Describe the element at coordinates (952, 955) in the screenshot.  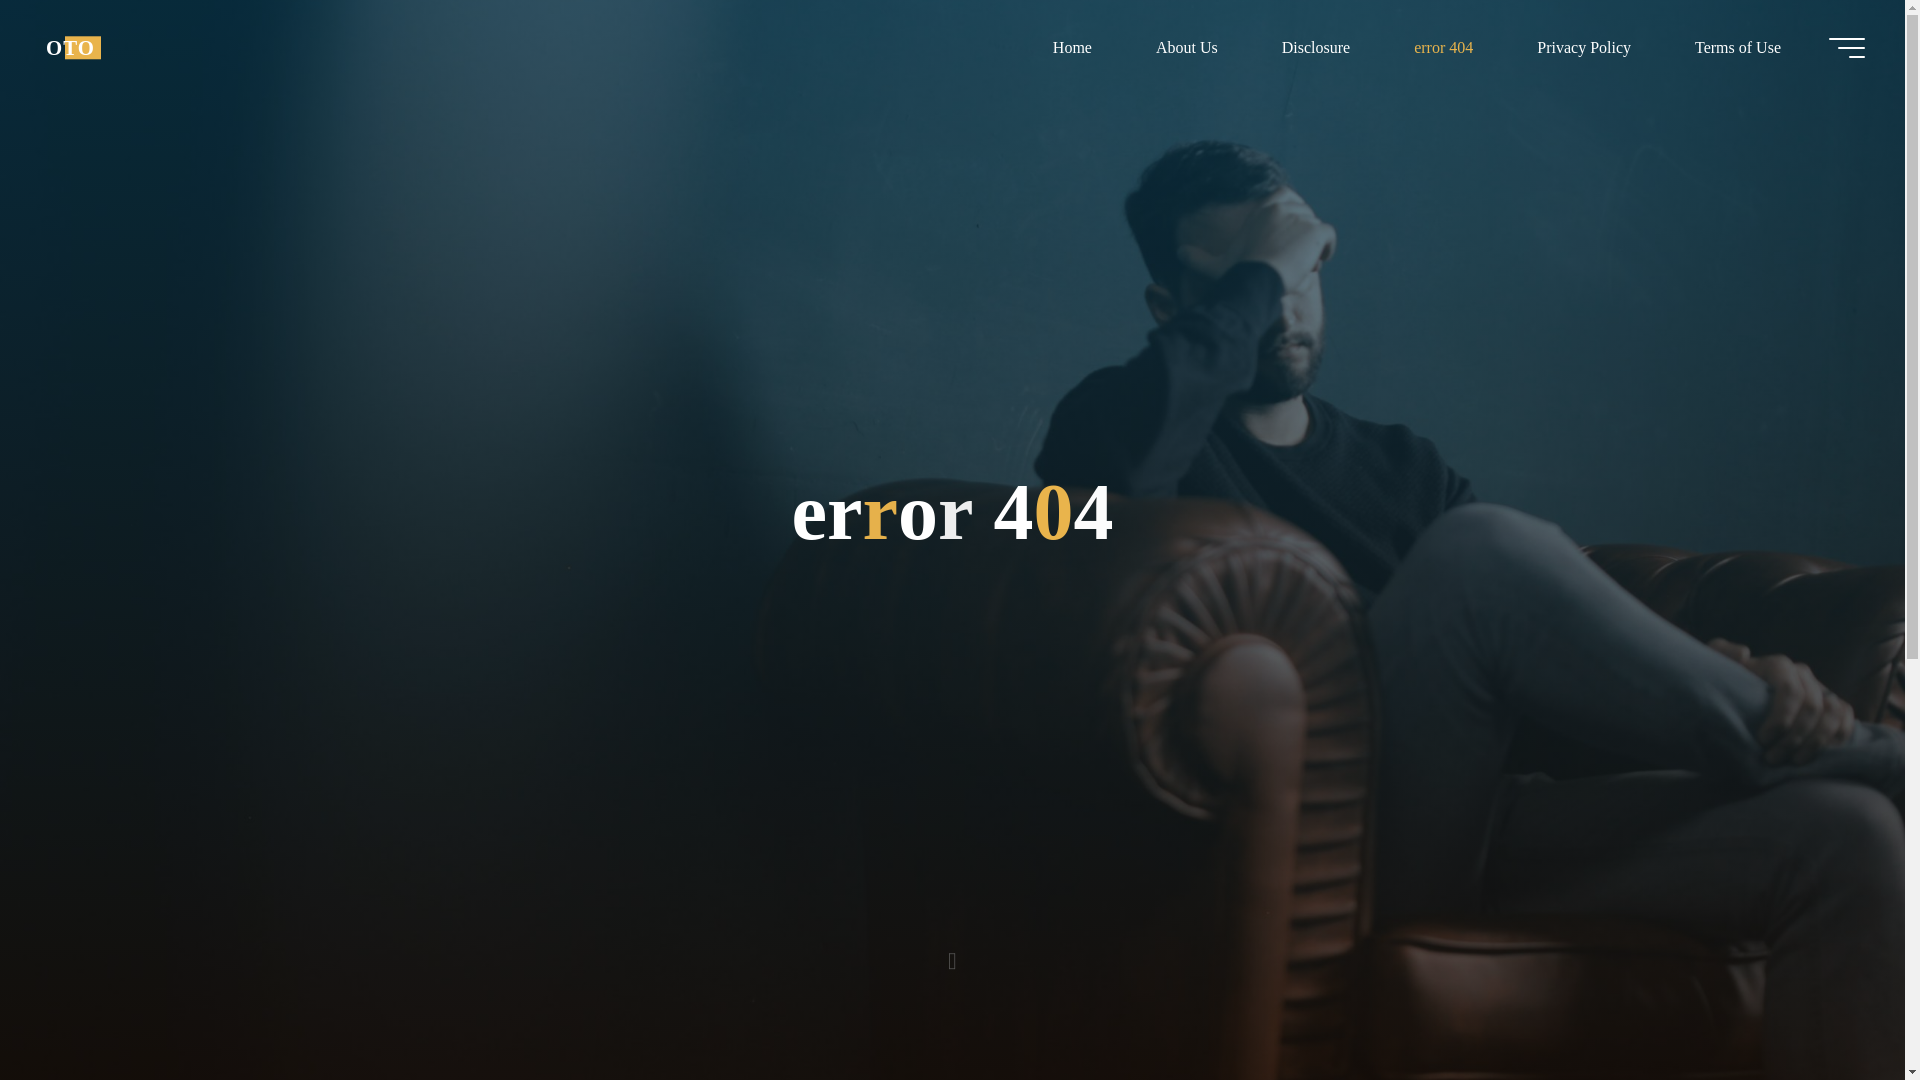
I see `Read more` at that location.